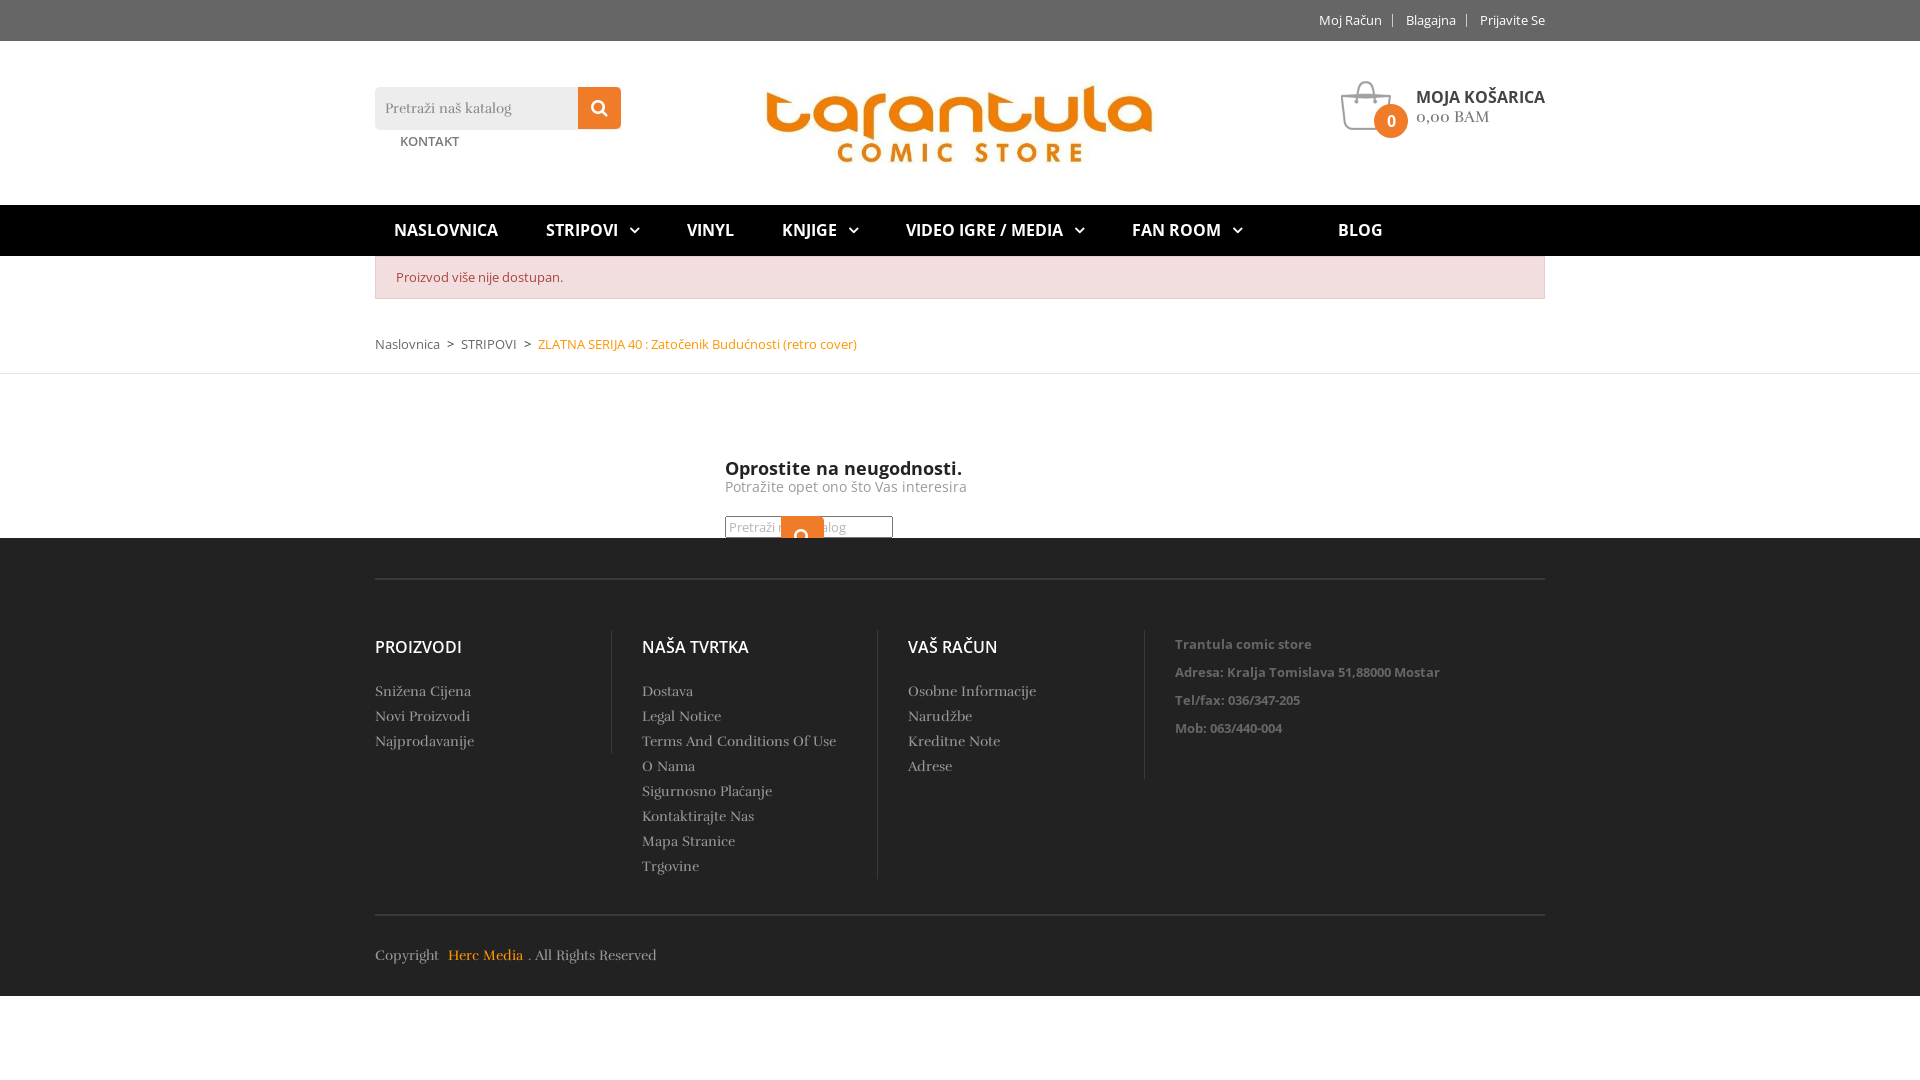 This screenshot has height=1080, width=1920. Describe the element at coordinates (739, 742) in the screenshot. I see `Terms And Conditions Of Use` at that location.